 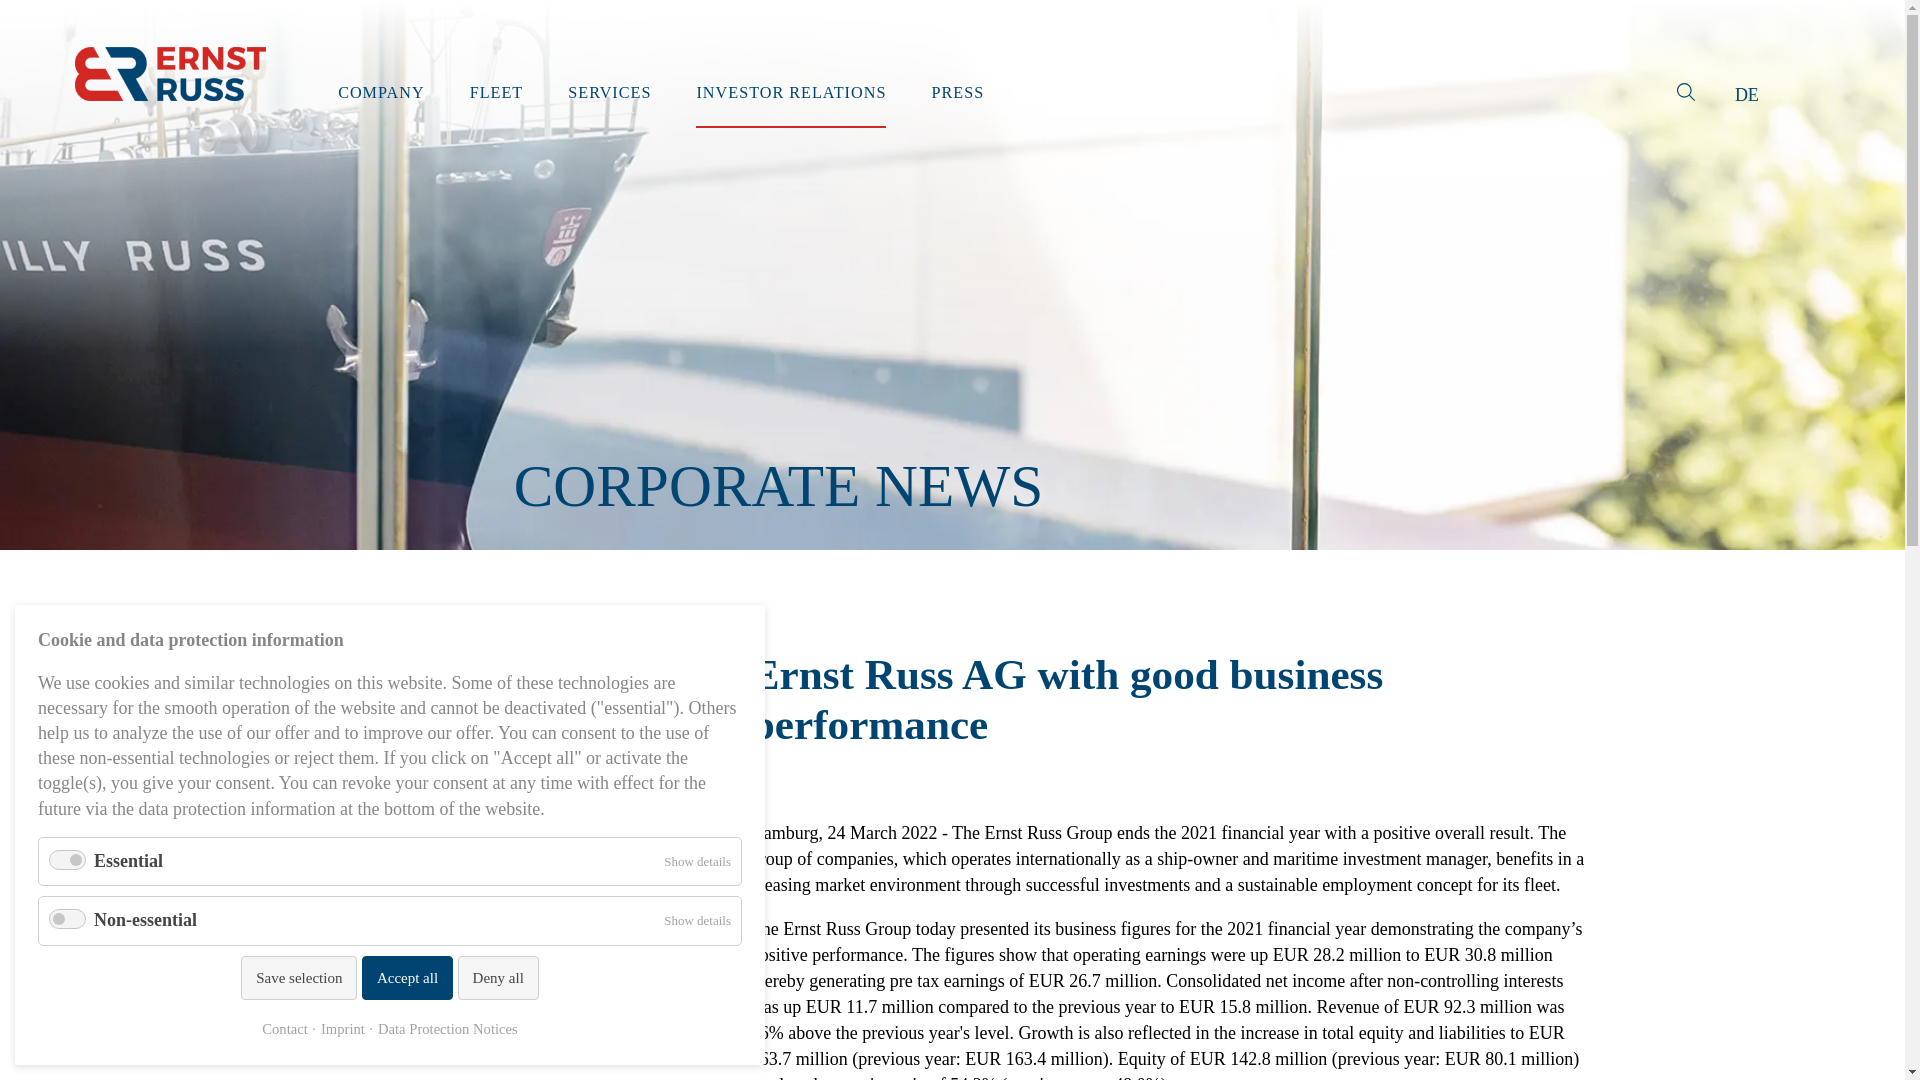 I want to click on Company, so click(x=380, y=92).